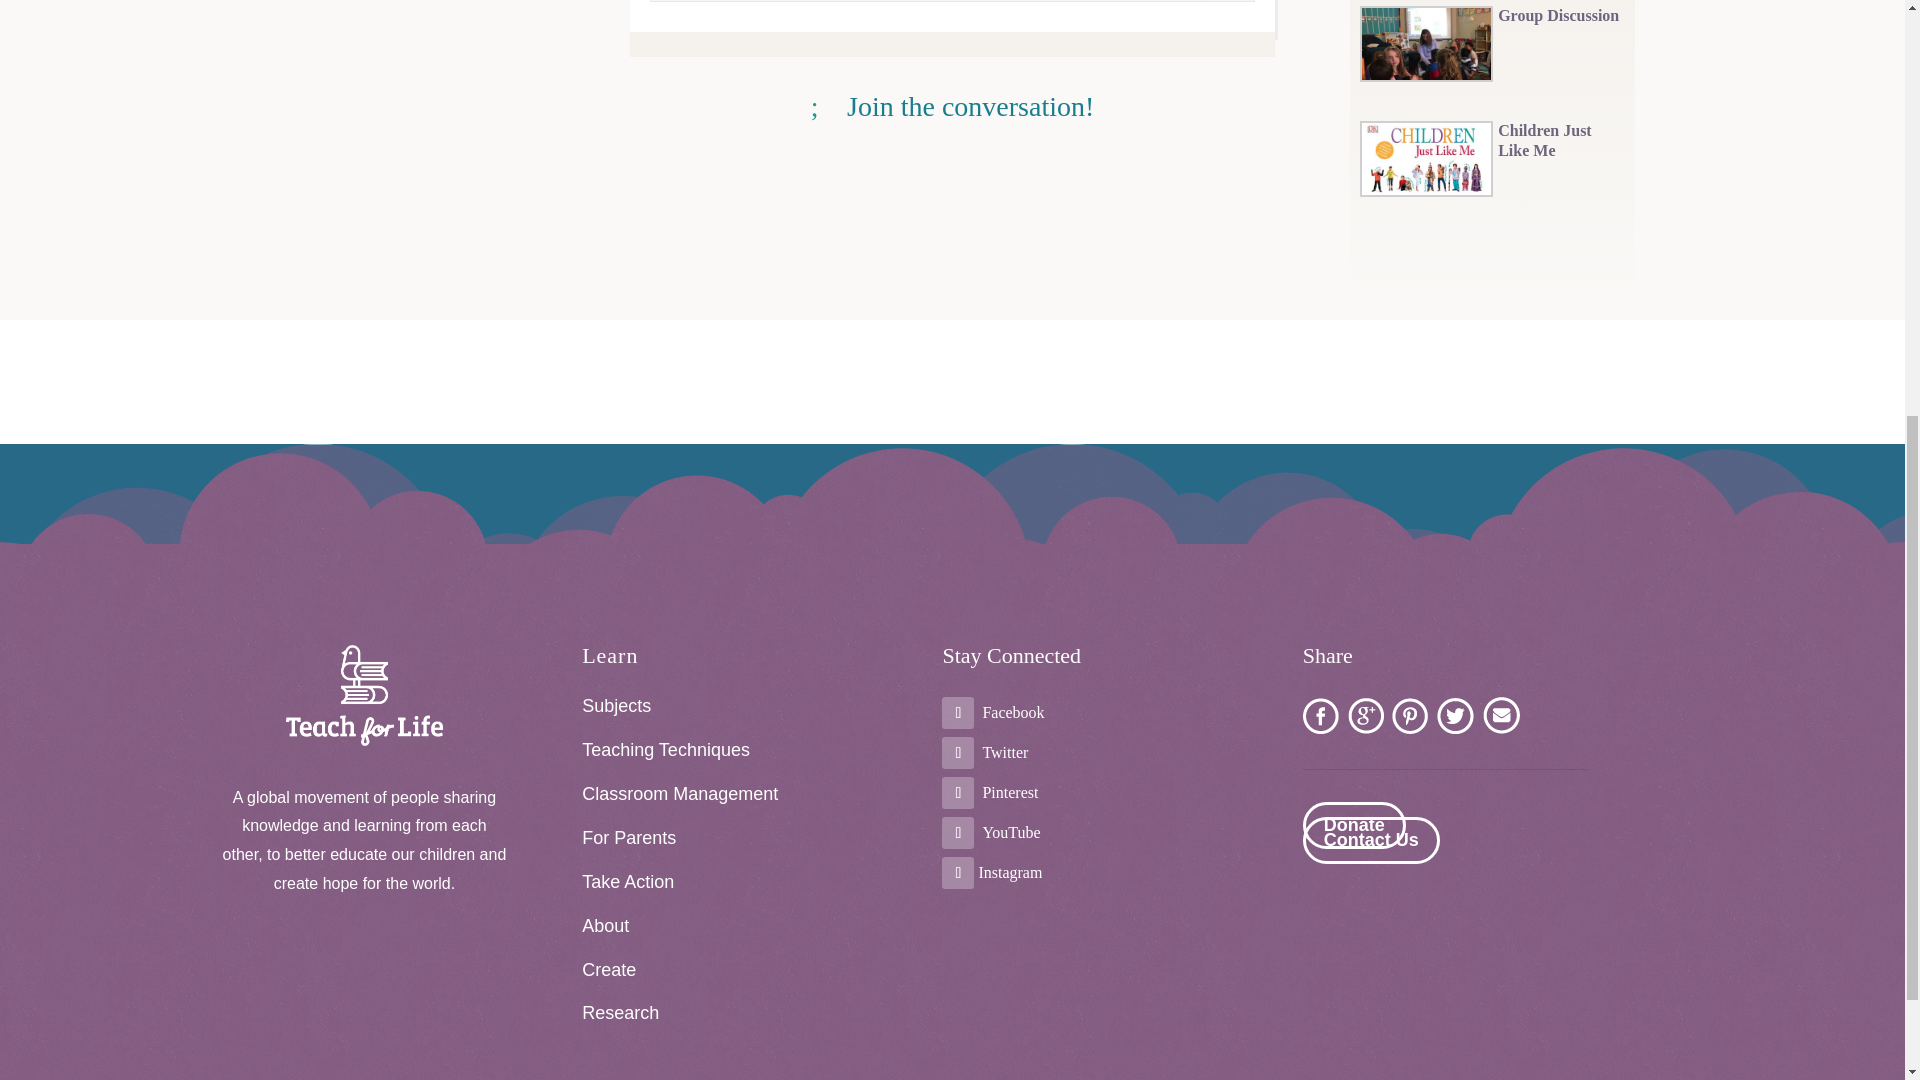  I want to click on Follow on Twitter, so click(958, 752).